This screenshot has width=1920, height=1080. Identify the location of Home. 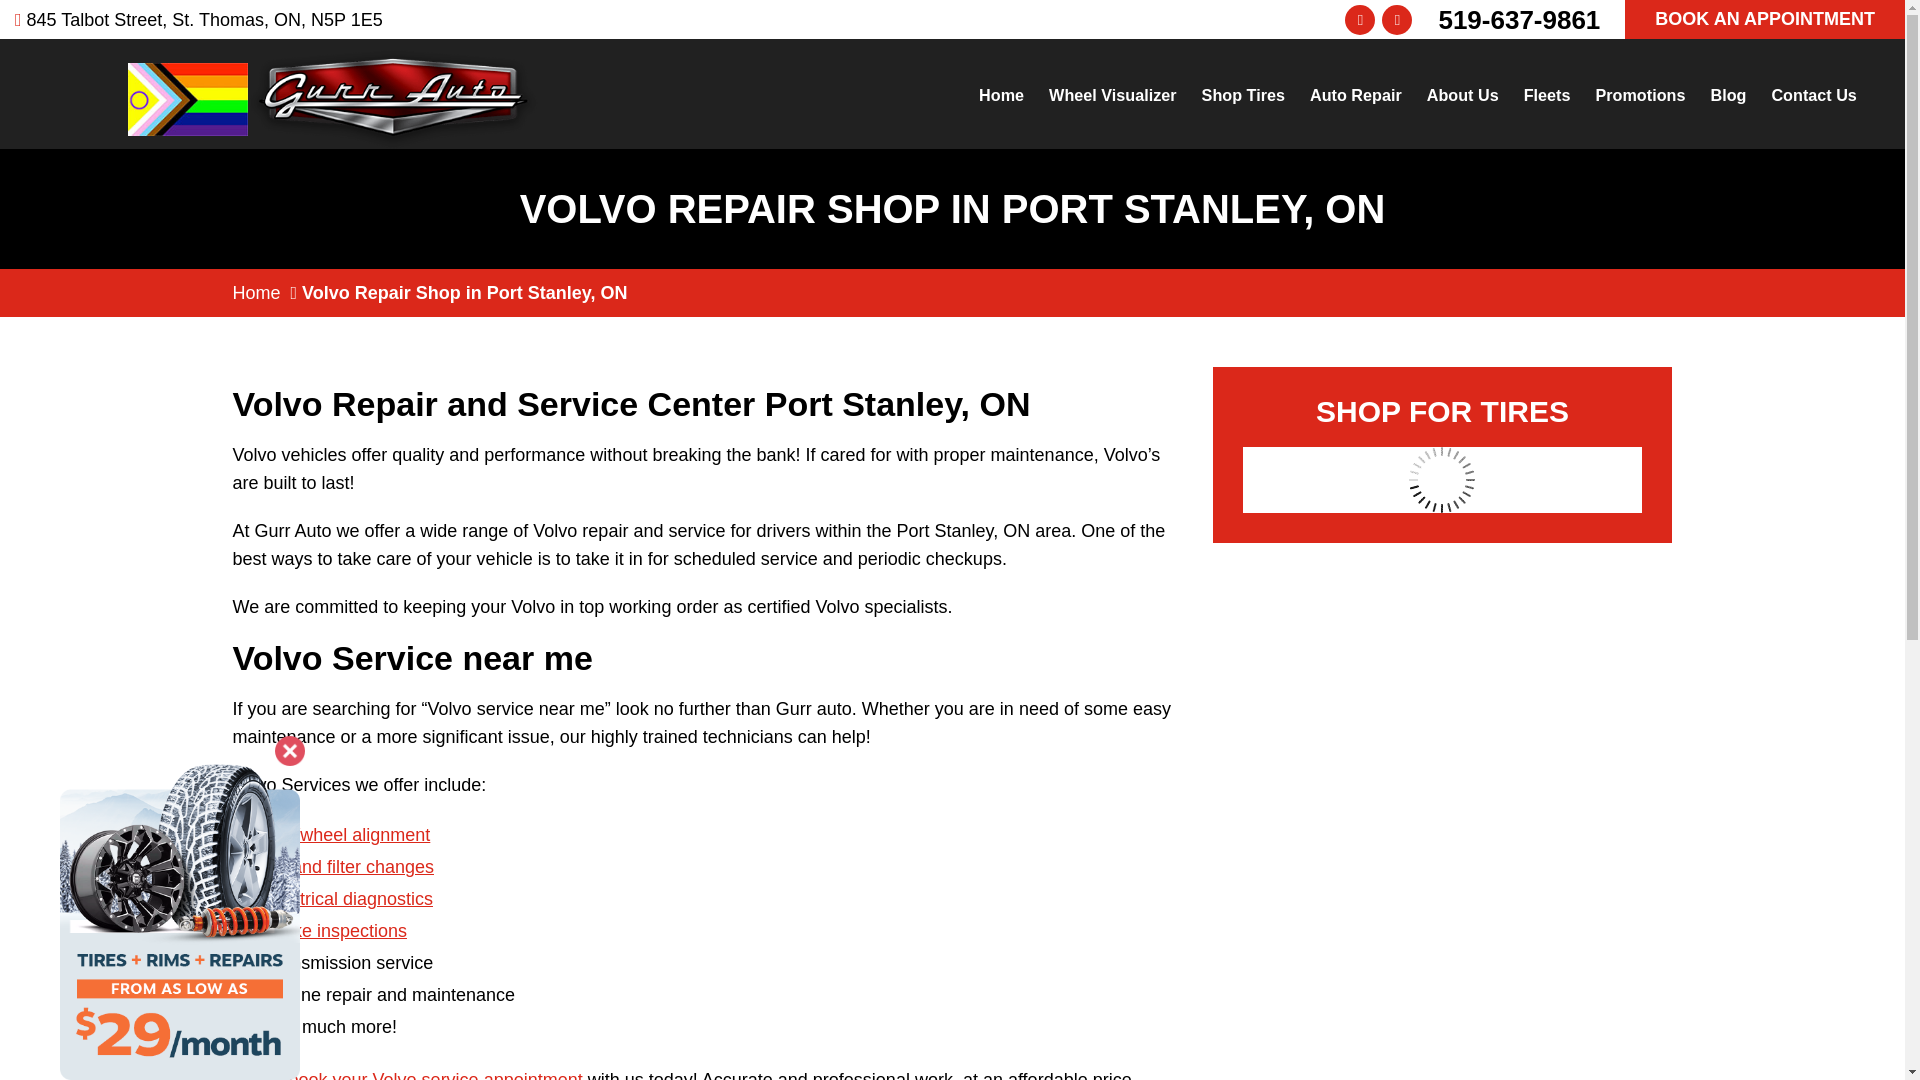
(1002, 95).